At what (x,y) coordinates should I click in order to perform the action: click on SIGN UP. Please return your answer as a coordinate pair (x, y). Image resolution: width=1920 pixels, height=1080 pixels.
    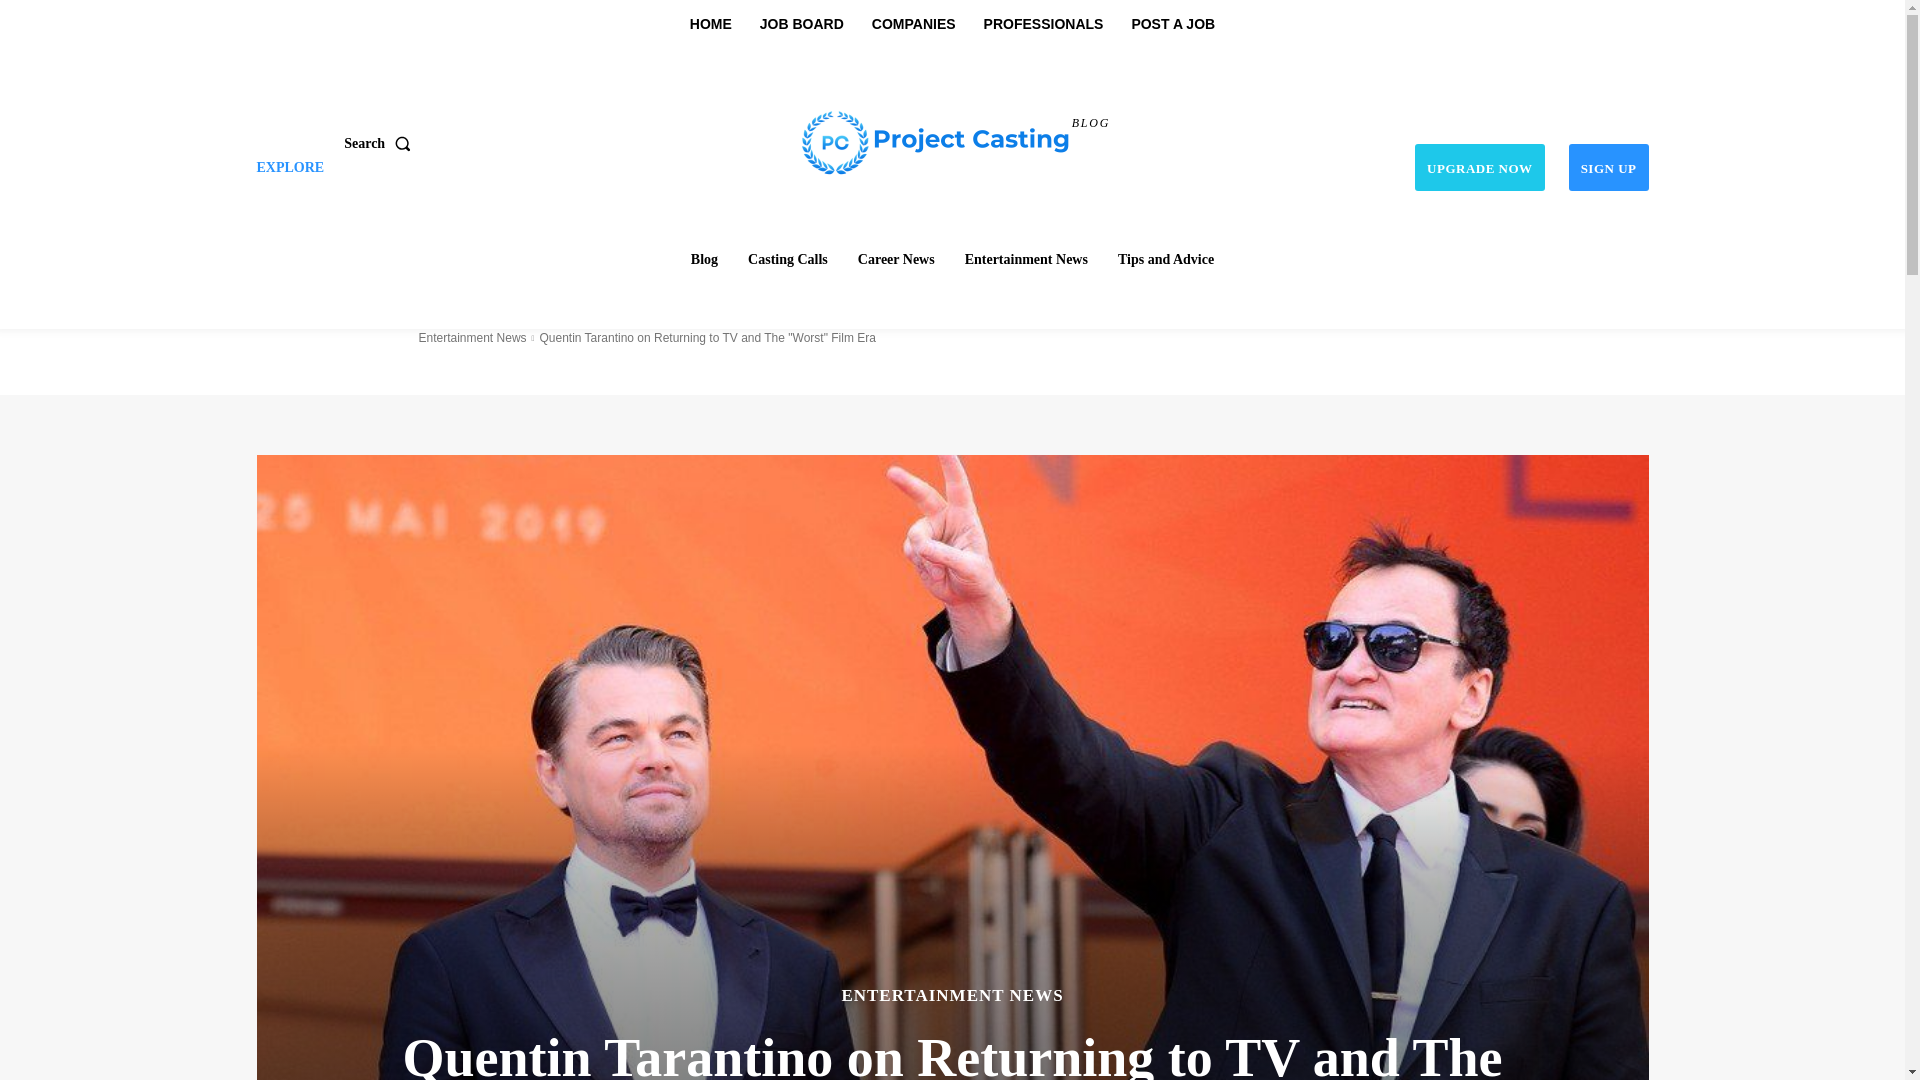
    Looking at the image, I should click on (1608, 167).